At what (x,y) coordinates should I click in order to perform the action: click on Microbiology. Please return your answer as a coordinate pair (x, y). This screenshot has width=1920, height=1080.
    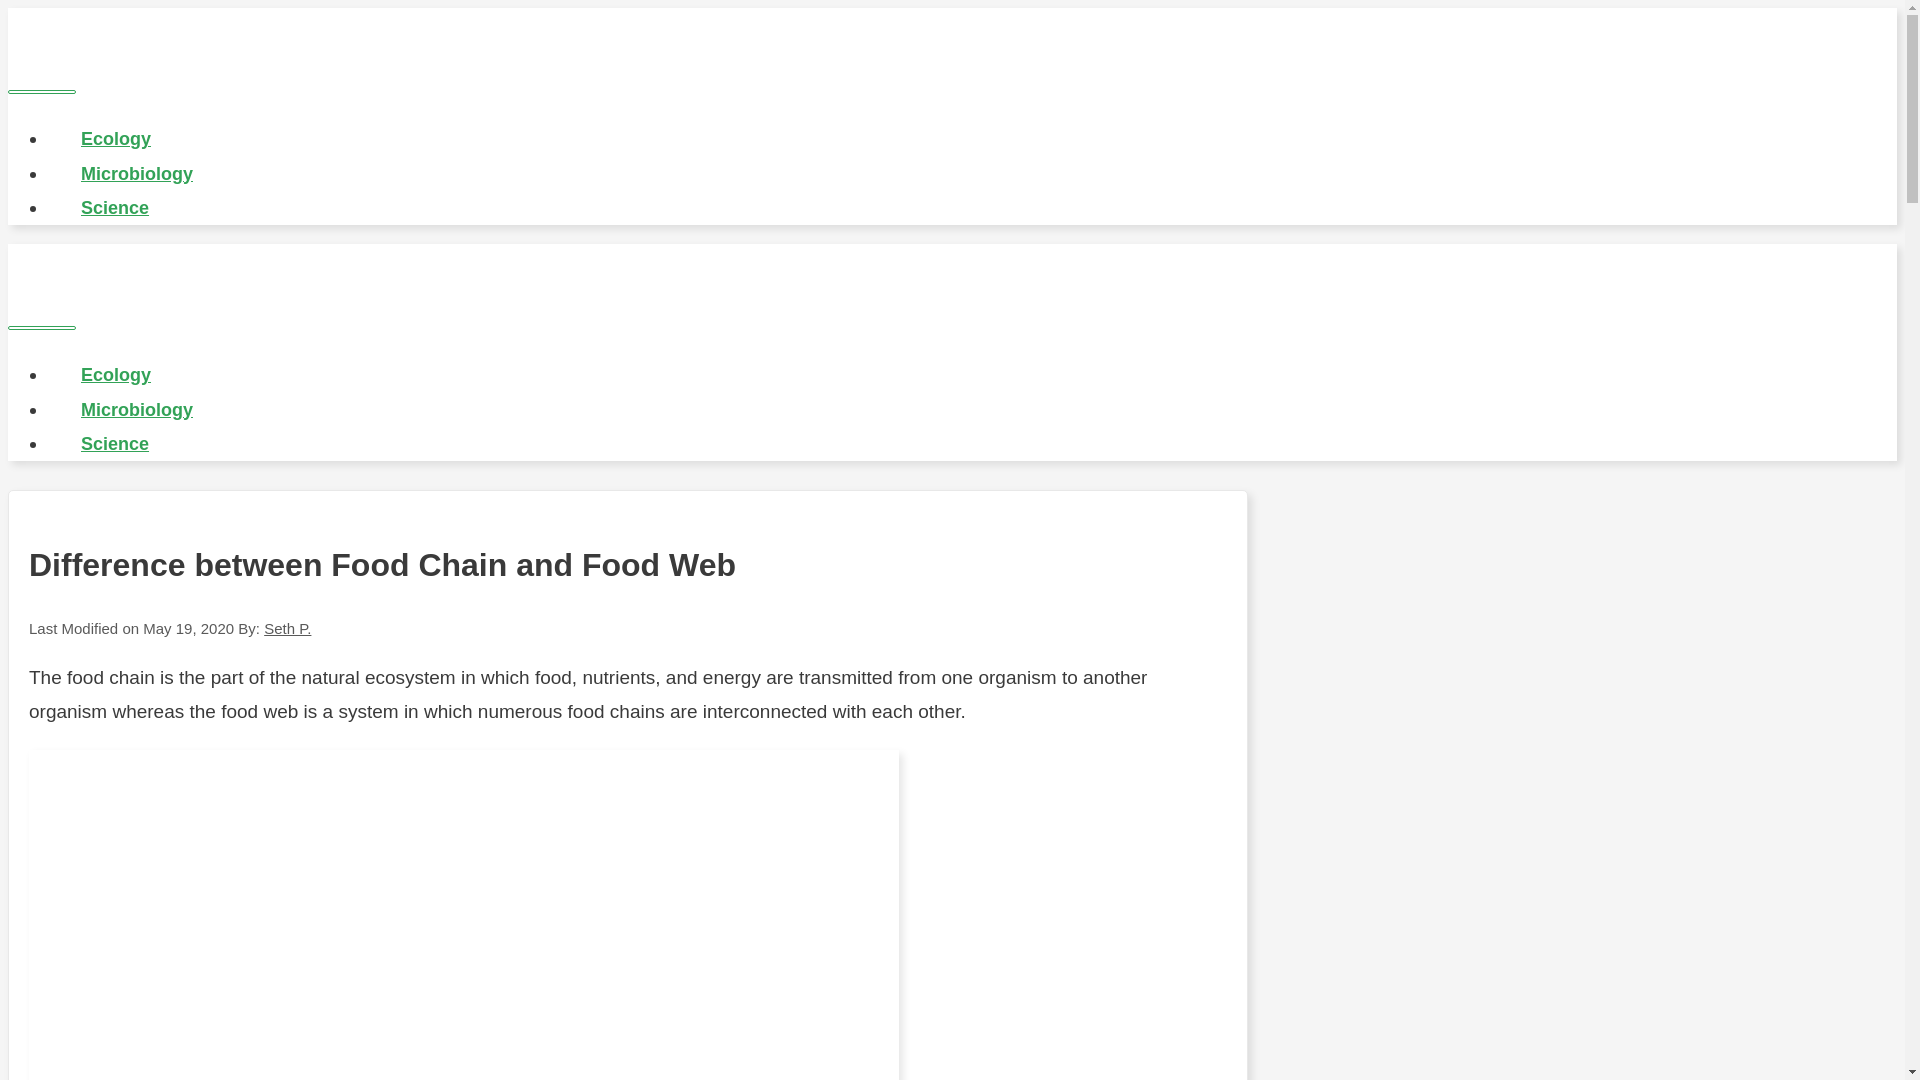
    Looking at the image, I should click on (137, 174).